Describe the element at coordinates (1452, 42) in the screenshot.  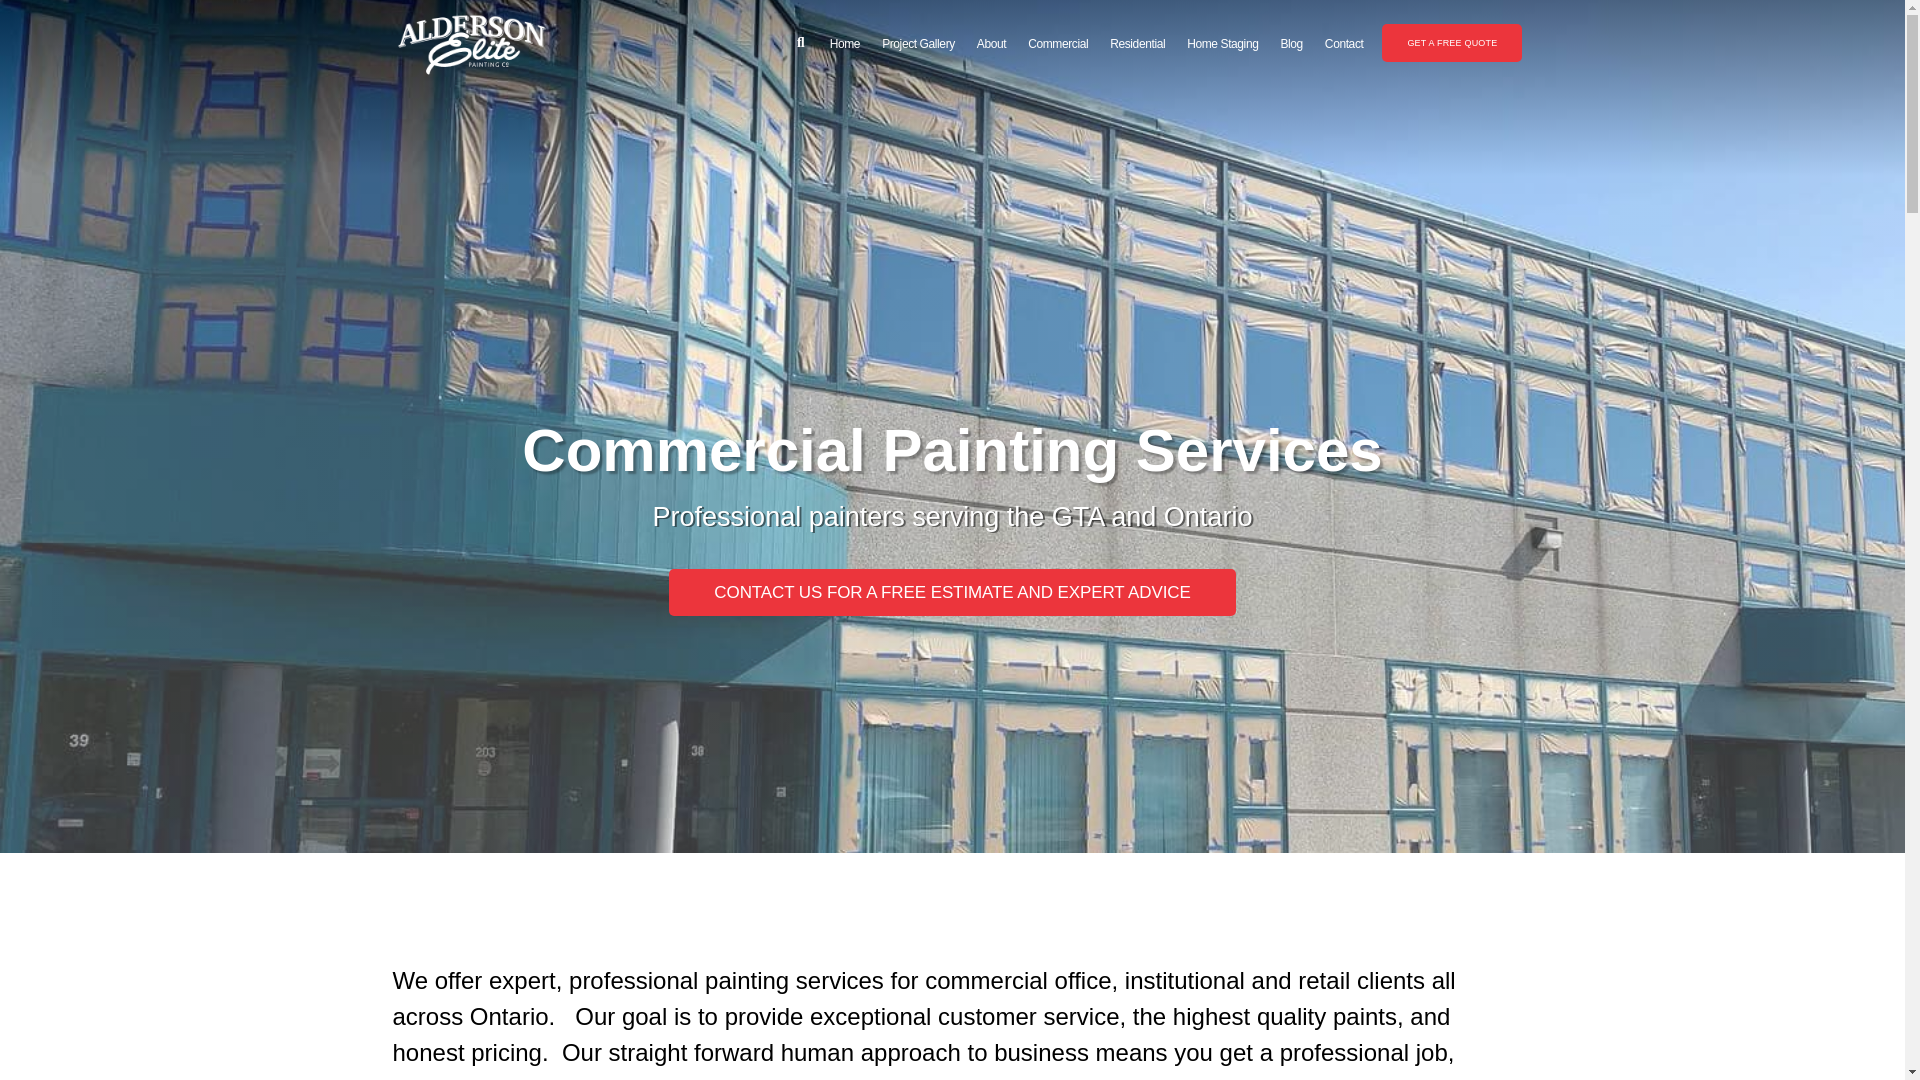
I see `GET A FREE QUOTE` at that location.